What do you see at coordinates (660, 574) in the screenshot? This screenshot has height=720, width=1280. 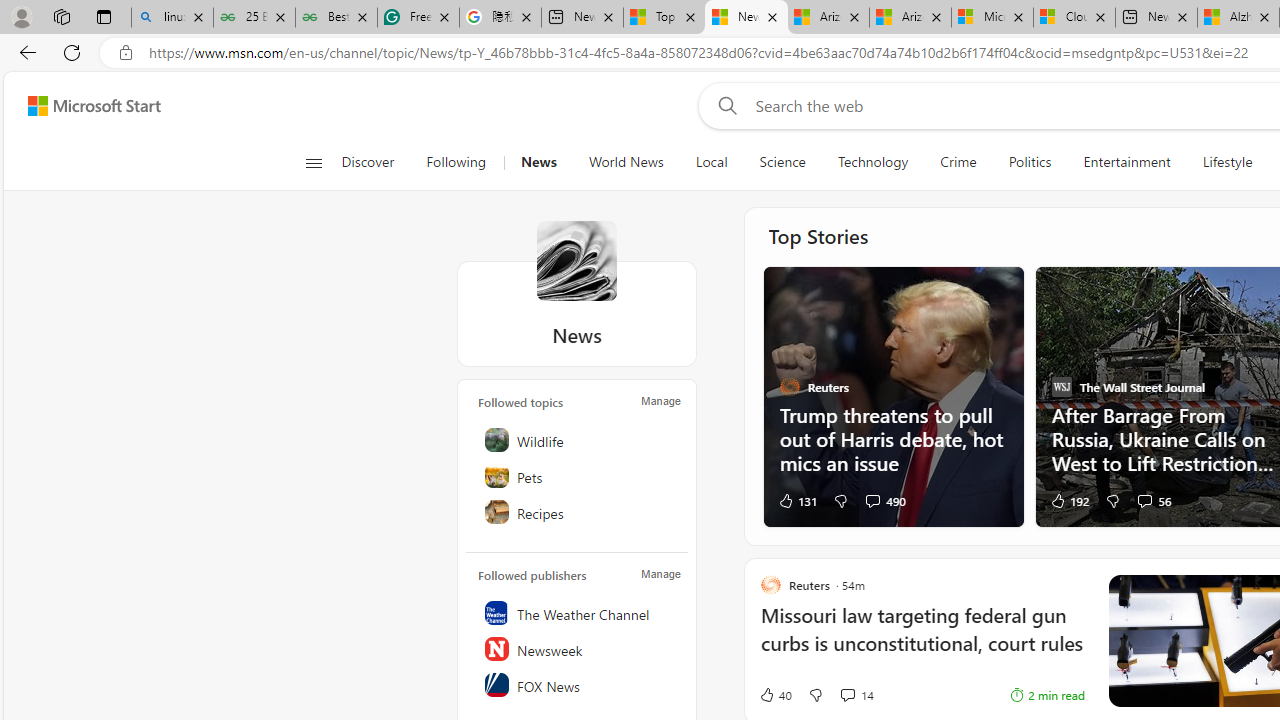 I see `Manage` at bounding box center [660, 574].